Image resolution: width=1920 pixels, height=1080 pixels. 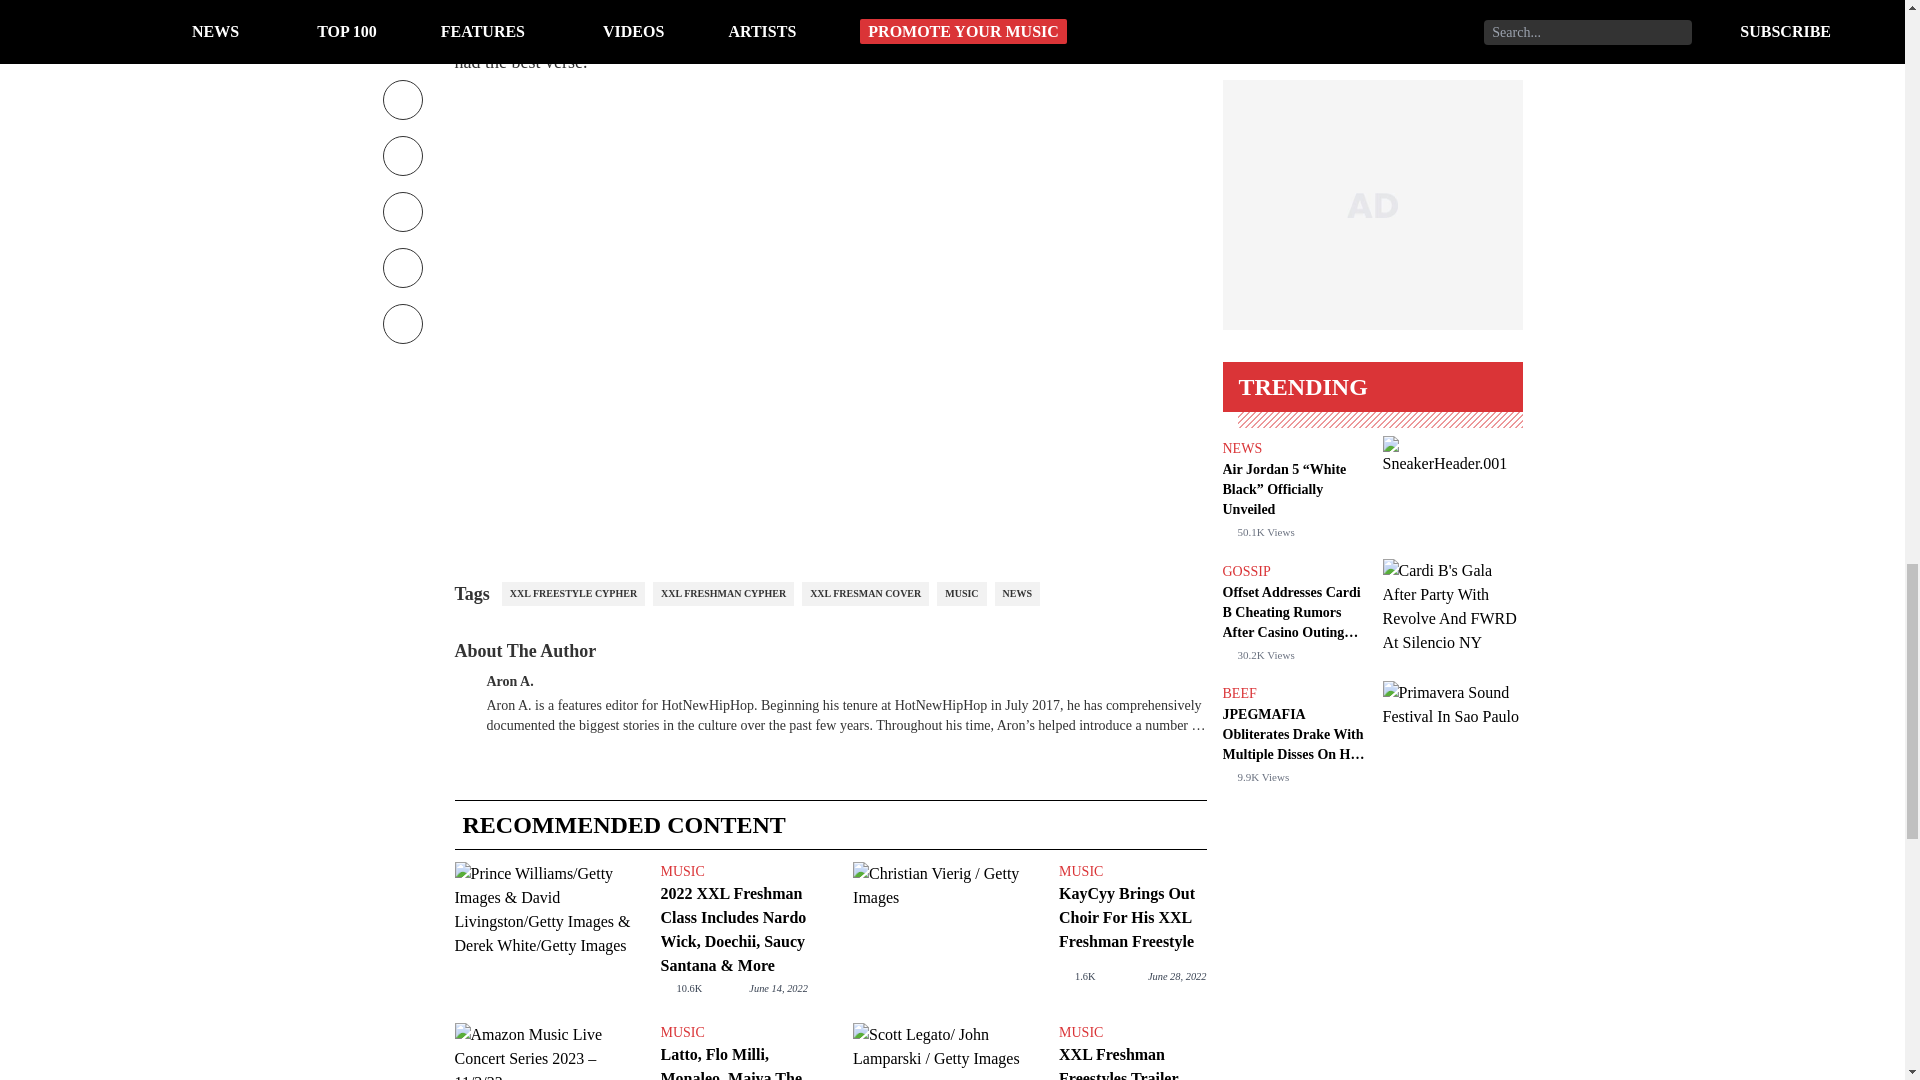 What do you see at coordinates (733, 872) in the screenshot?
I see `MUSIC` at bounding box center [733, 872].